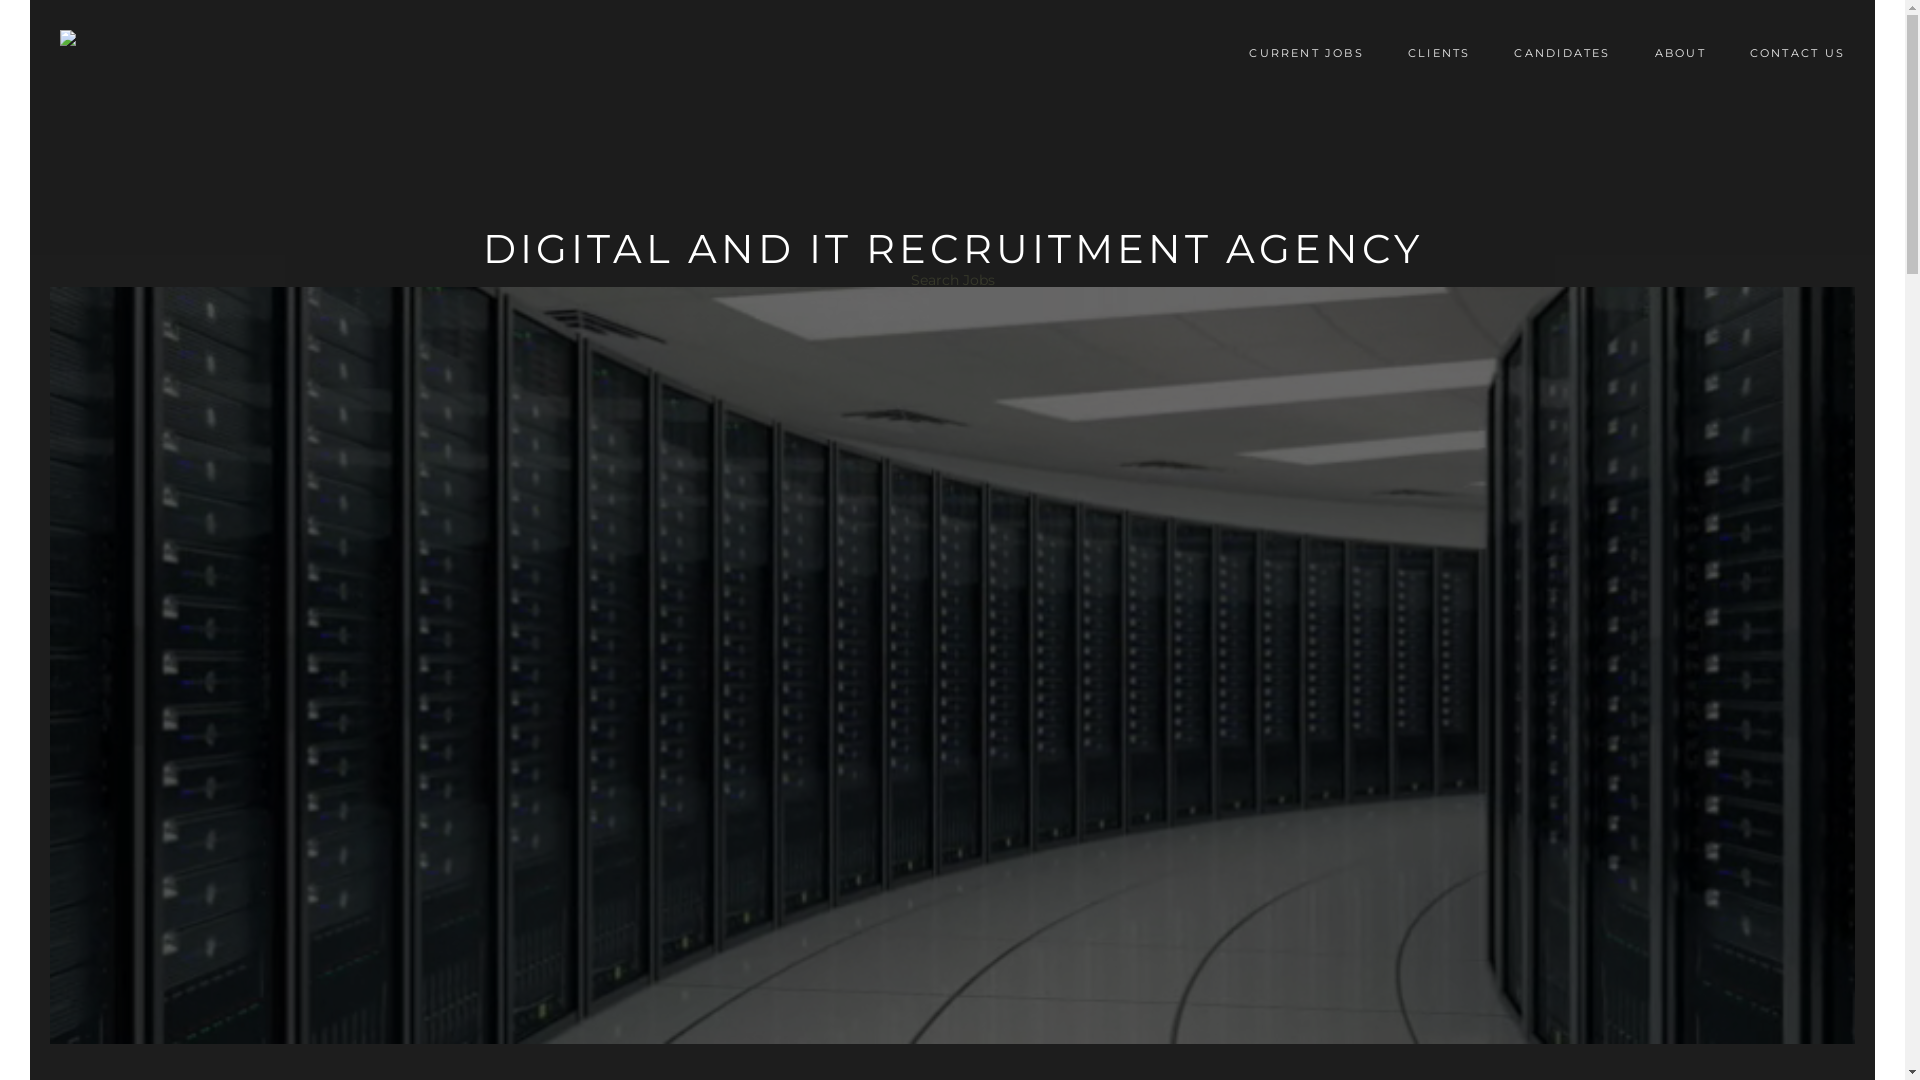  I want to click on CANDIDATES, so click(1562, 53).